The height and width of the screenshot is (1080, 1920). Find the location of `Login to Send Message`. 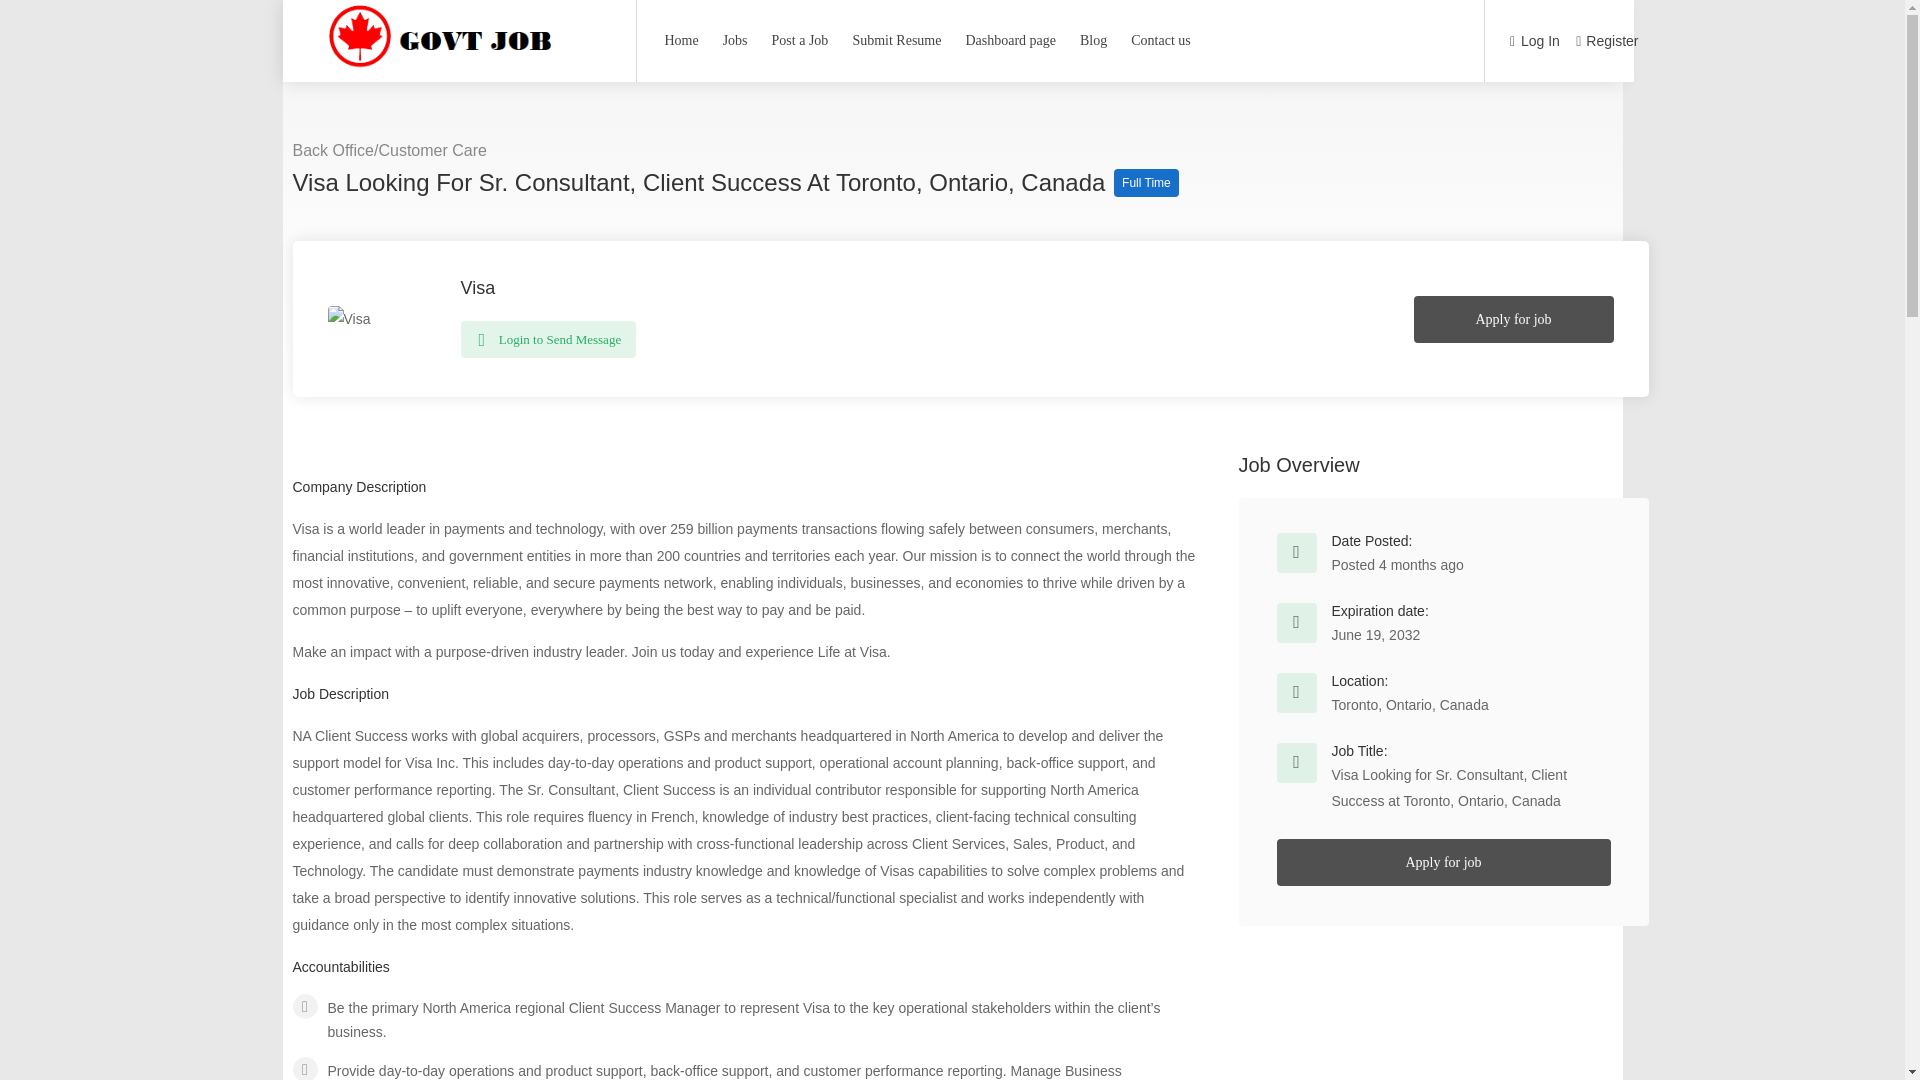

Login to Send Message is located at coordinates (548, 338).